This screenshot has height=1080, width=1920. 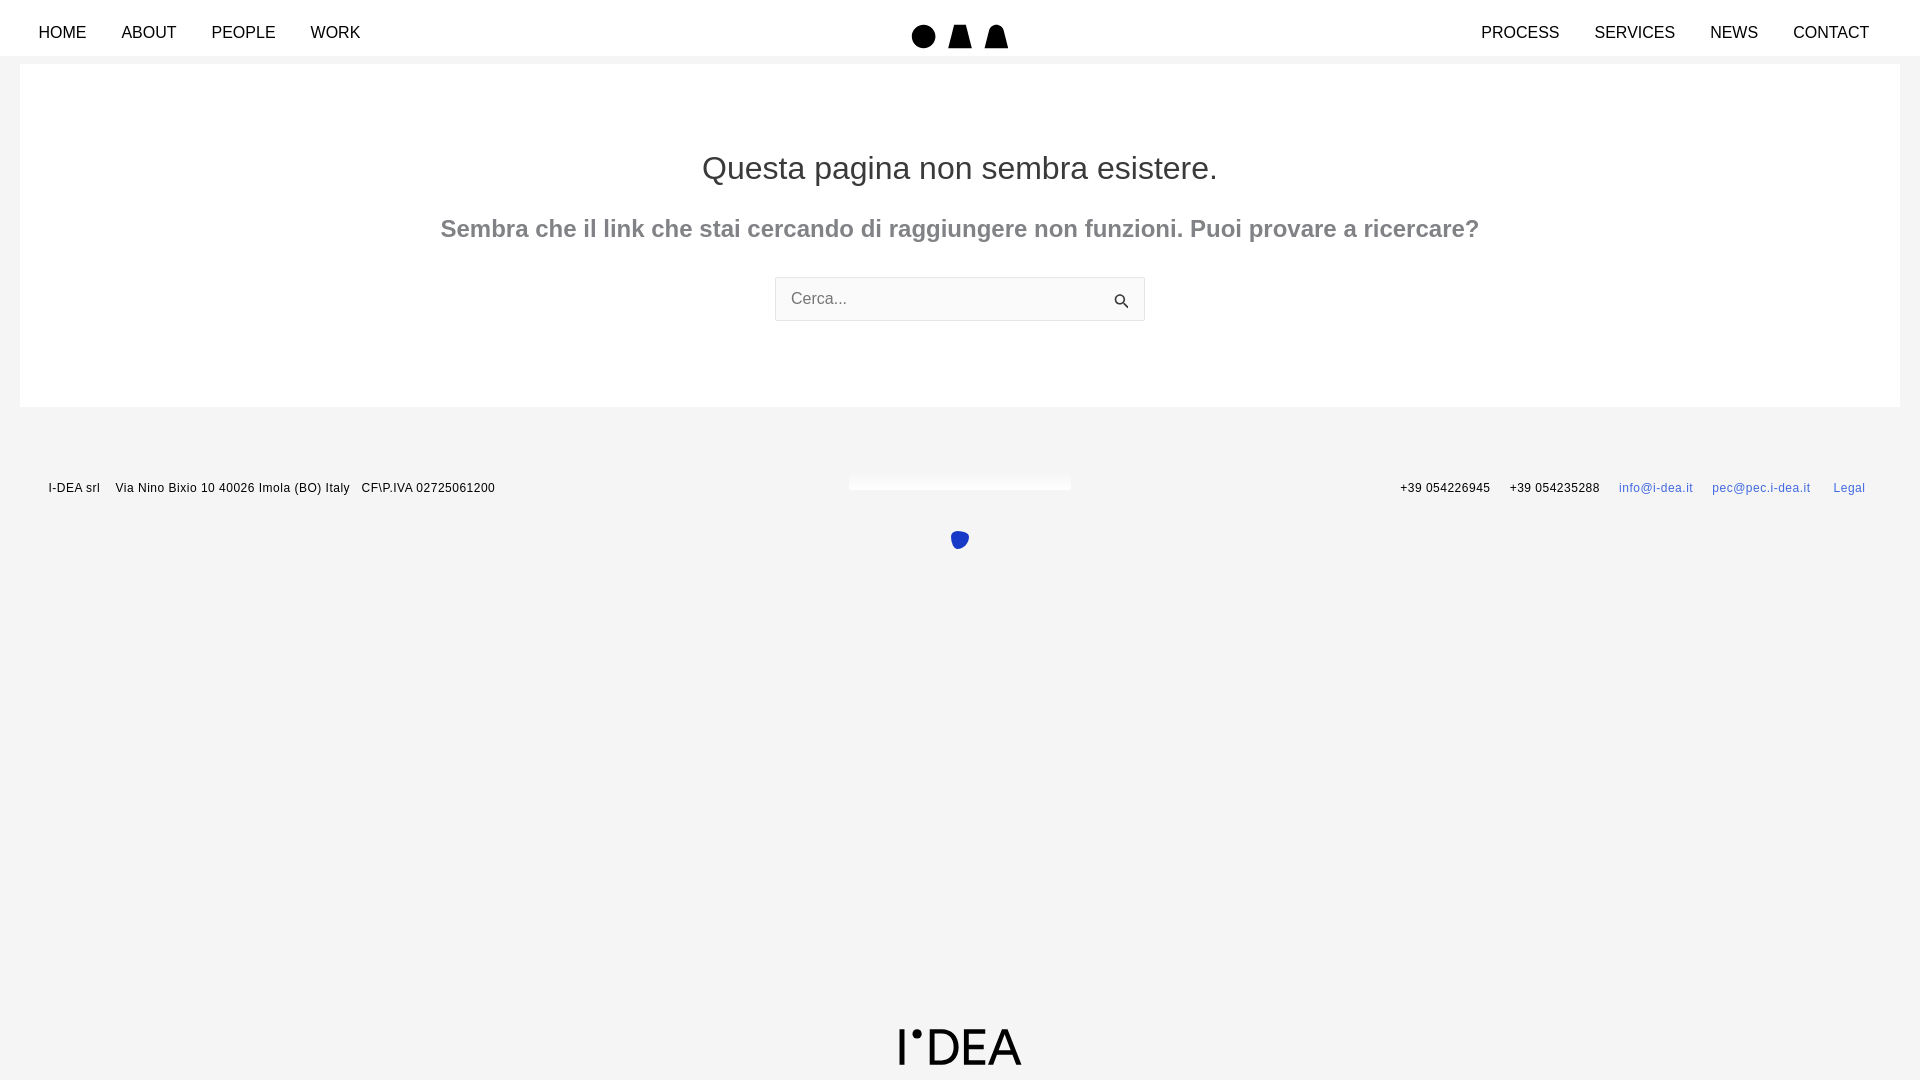 I want to click on CONTACT, so click(x=1830, y=32).